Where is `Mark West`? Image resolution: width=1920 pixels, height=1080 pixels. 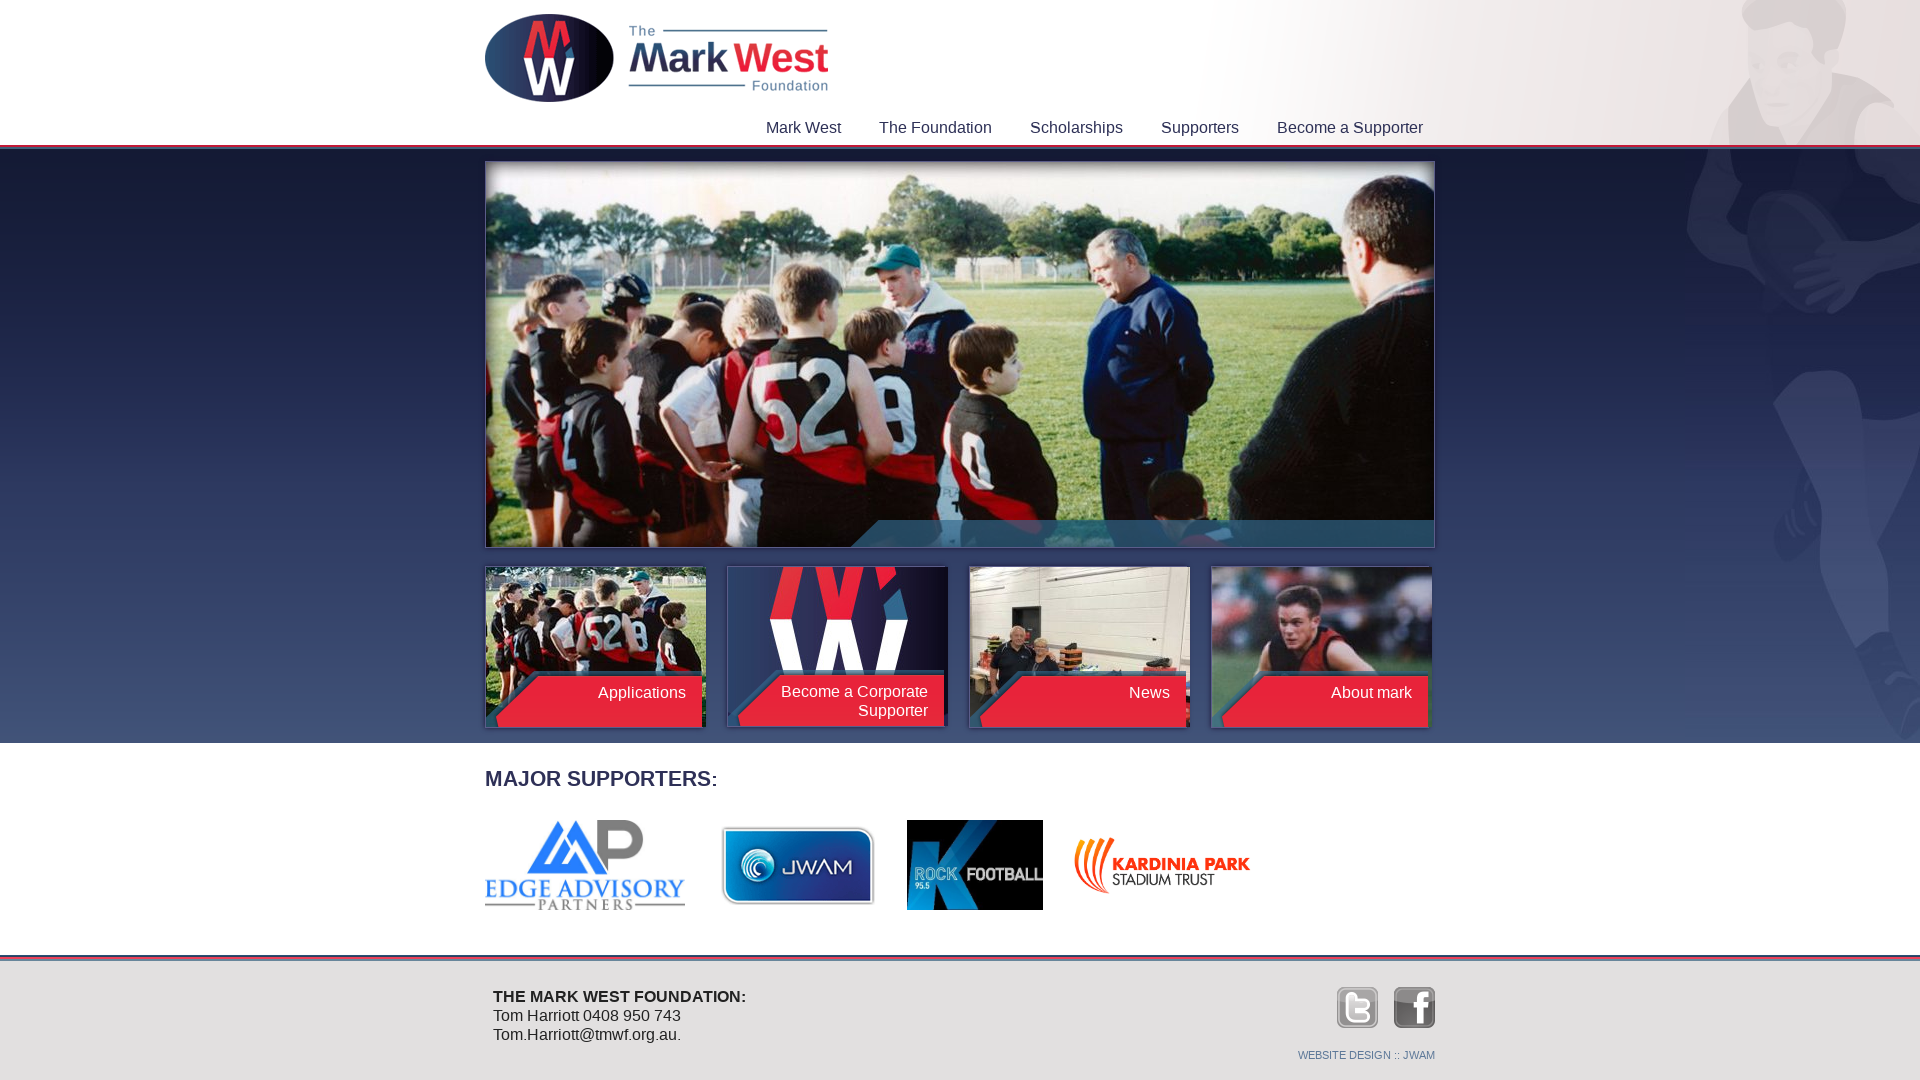 Mark West is located at coordinates (810, 127).